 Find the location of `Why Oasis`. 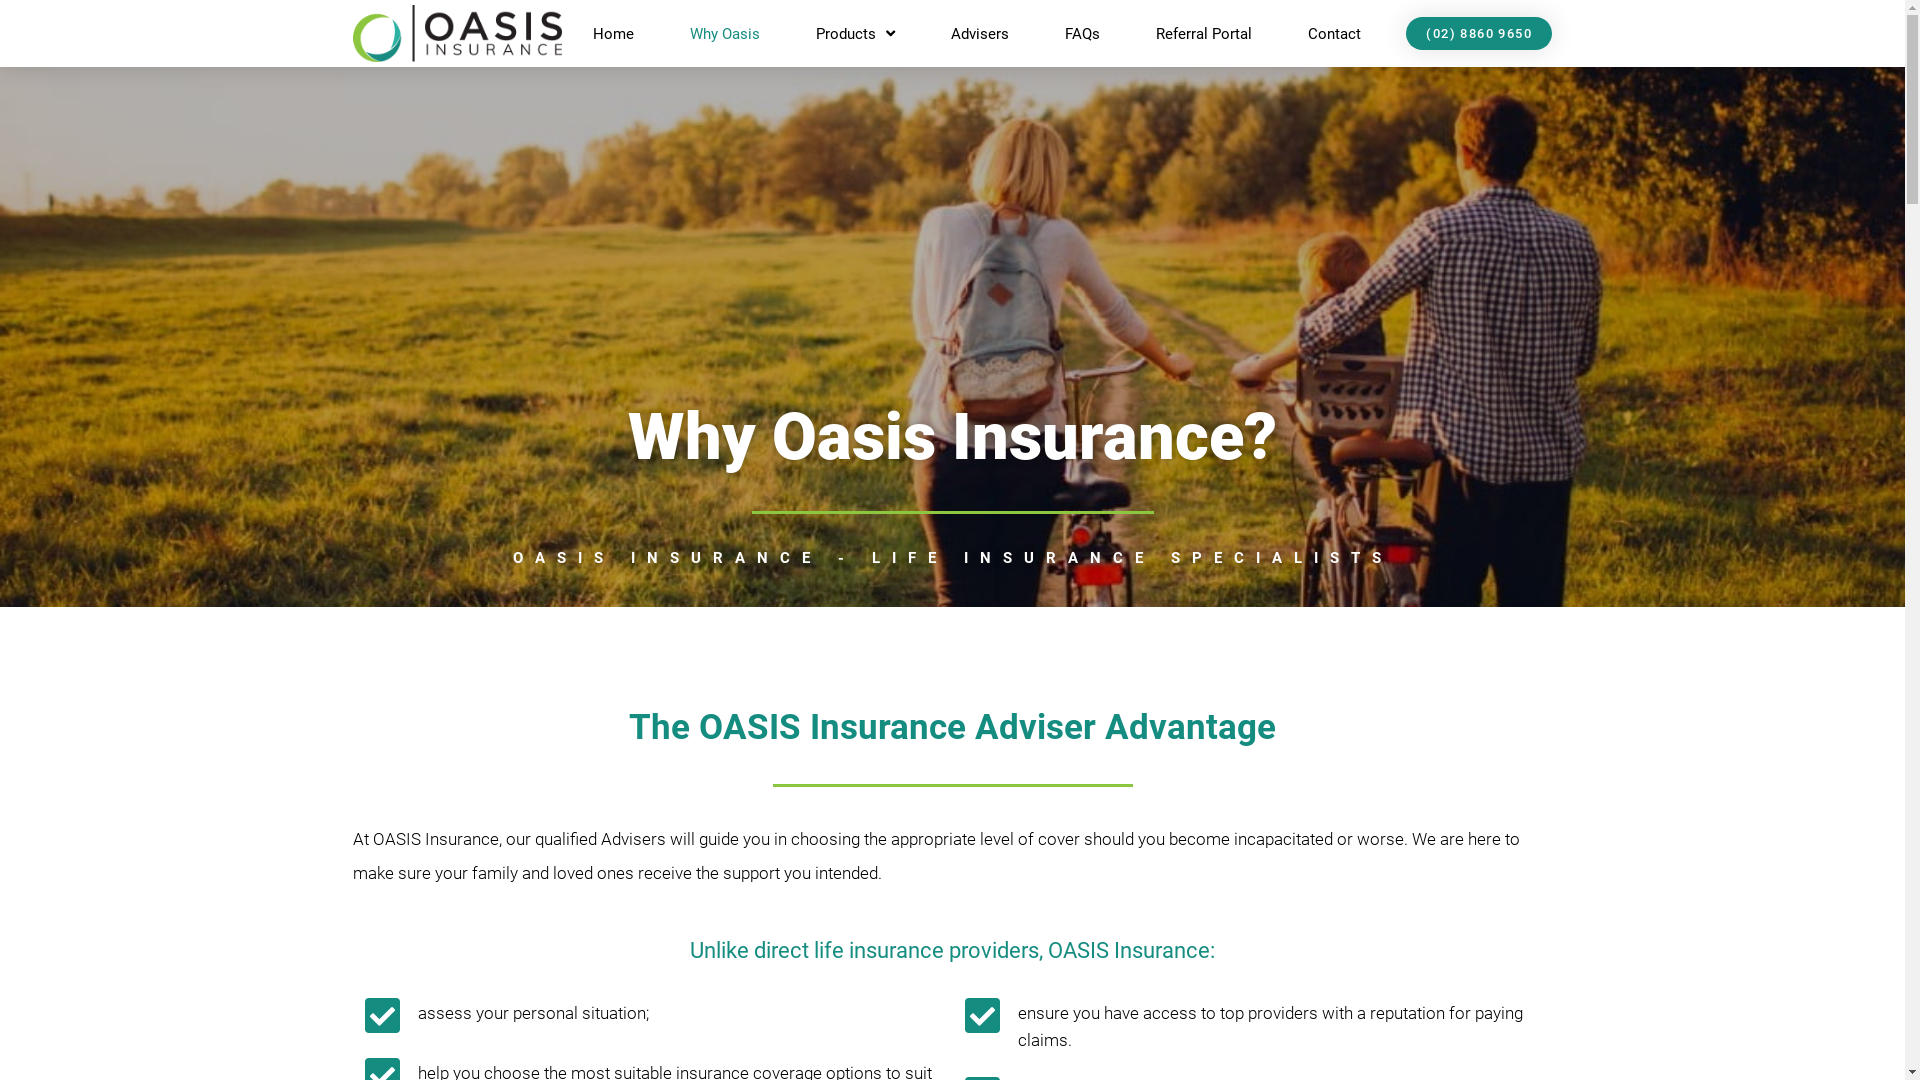

Why Oasis is located at coordinates (725, 34).